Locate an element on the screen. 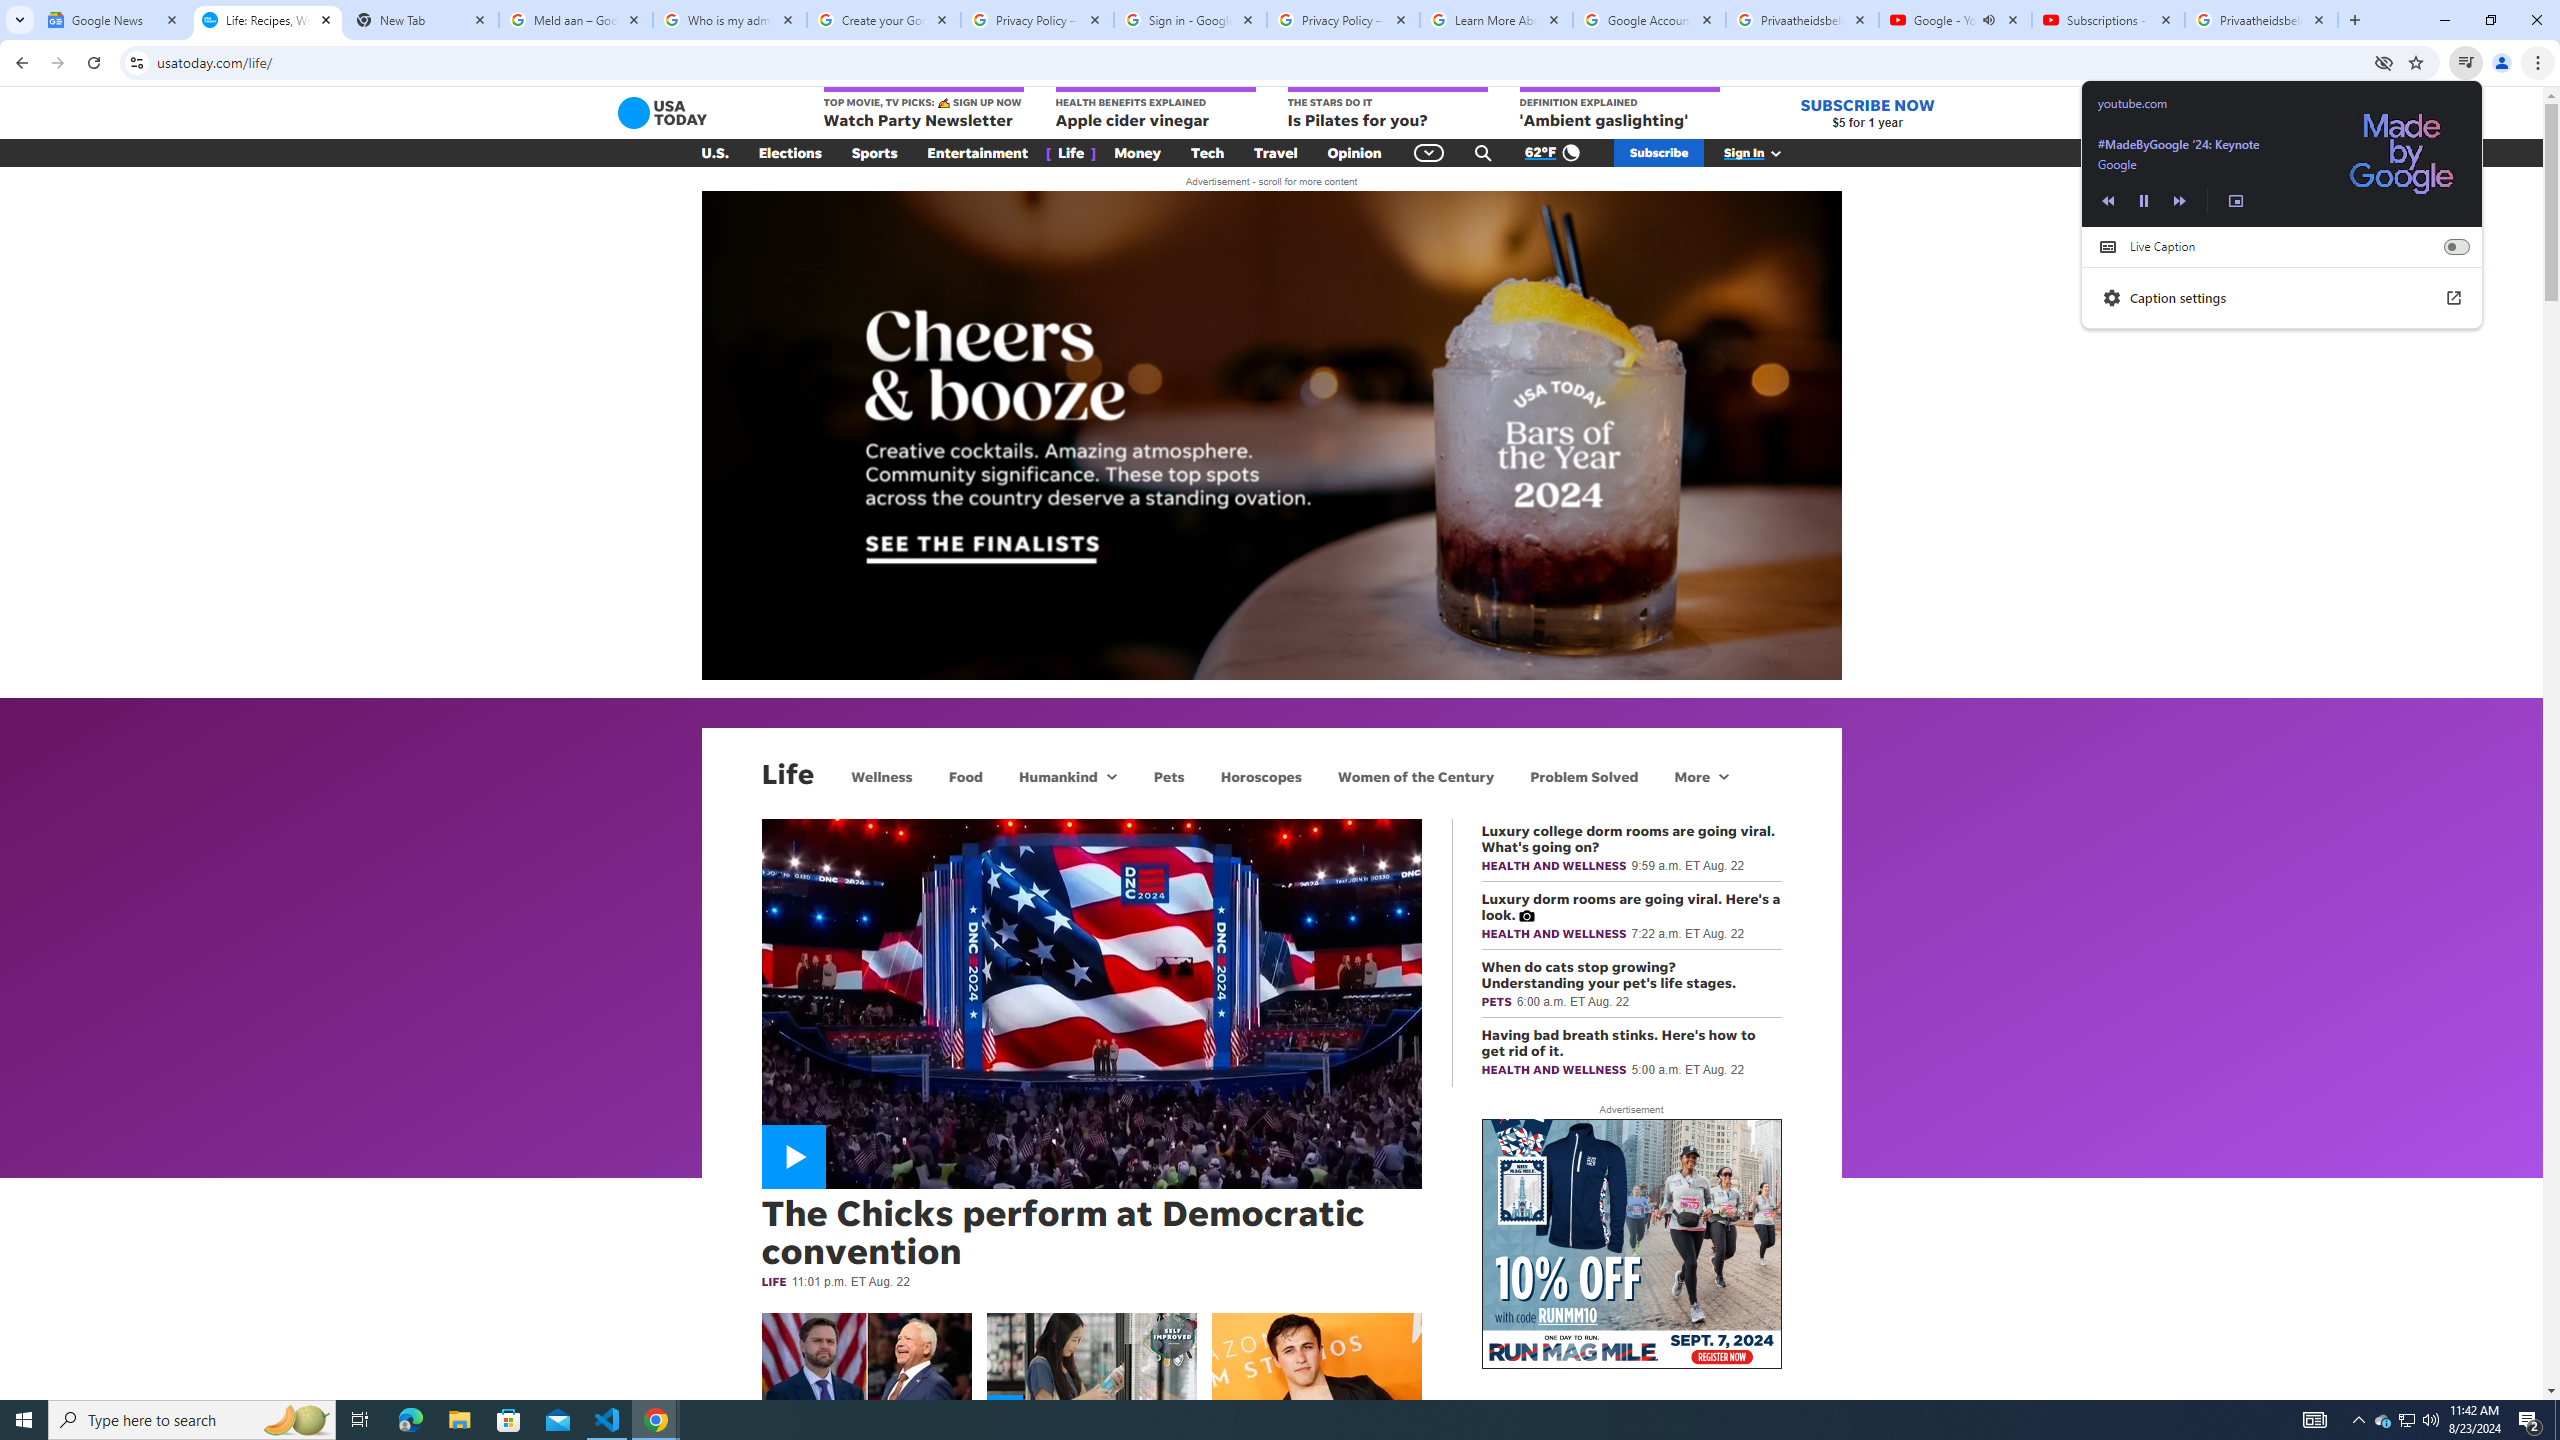 The width and height of the screenshot is (2560, 1440). Seek Backward is located at coordinates (2106, 200).